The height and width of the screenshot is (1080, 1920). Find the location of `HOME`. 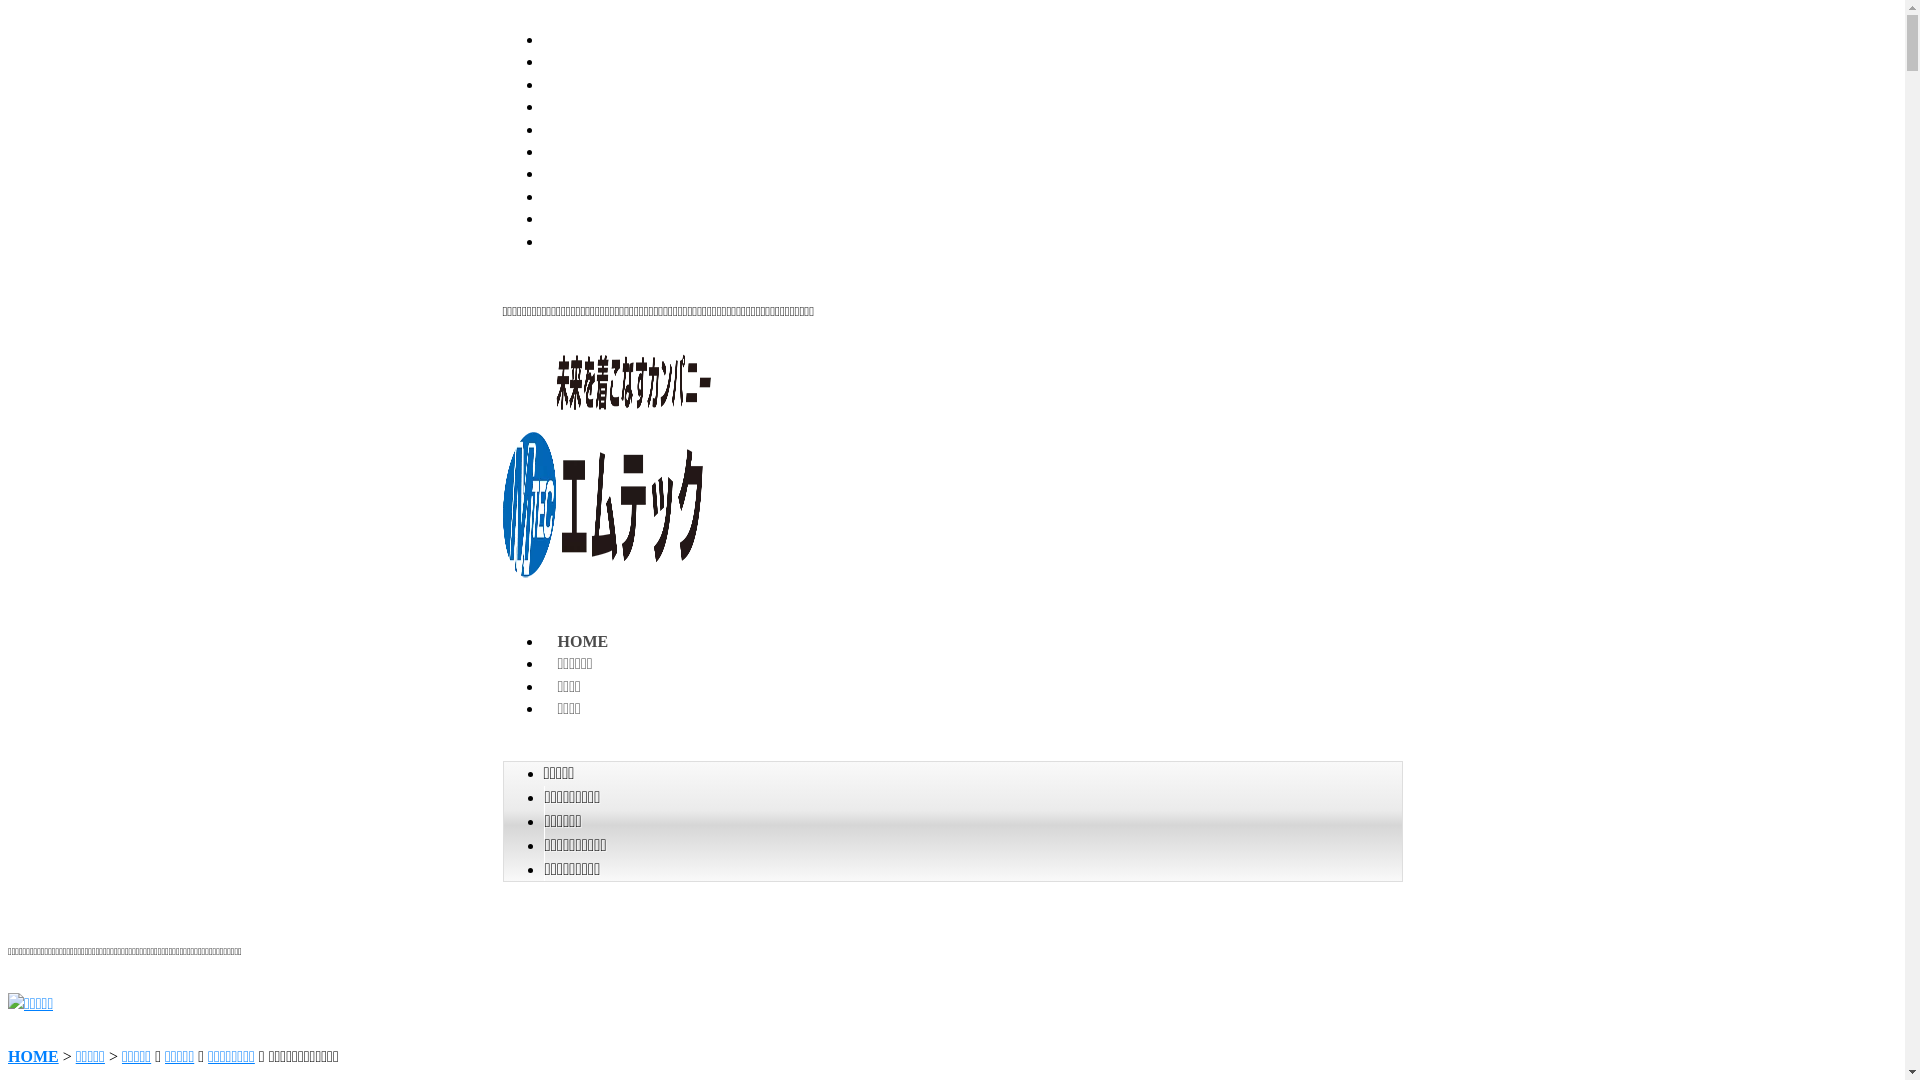

HOME is located at coordinates (34, 1056).